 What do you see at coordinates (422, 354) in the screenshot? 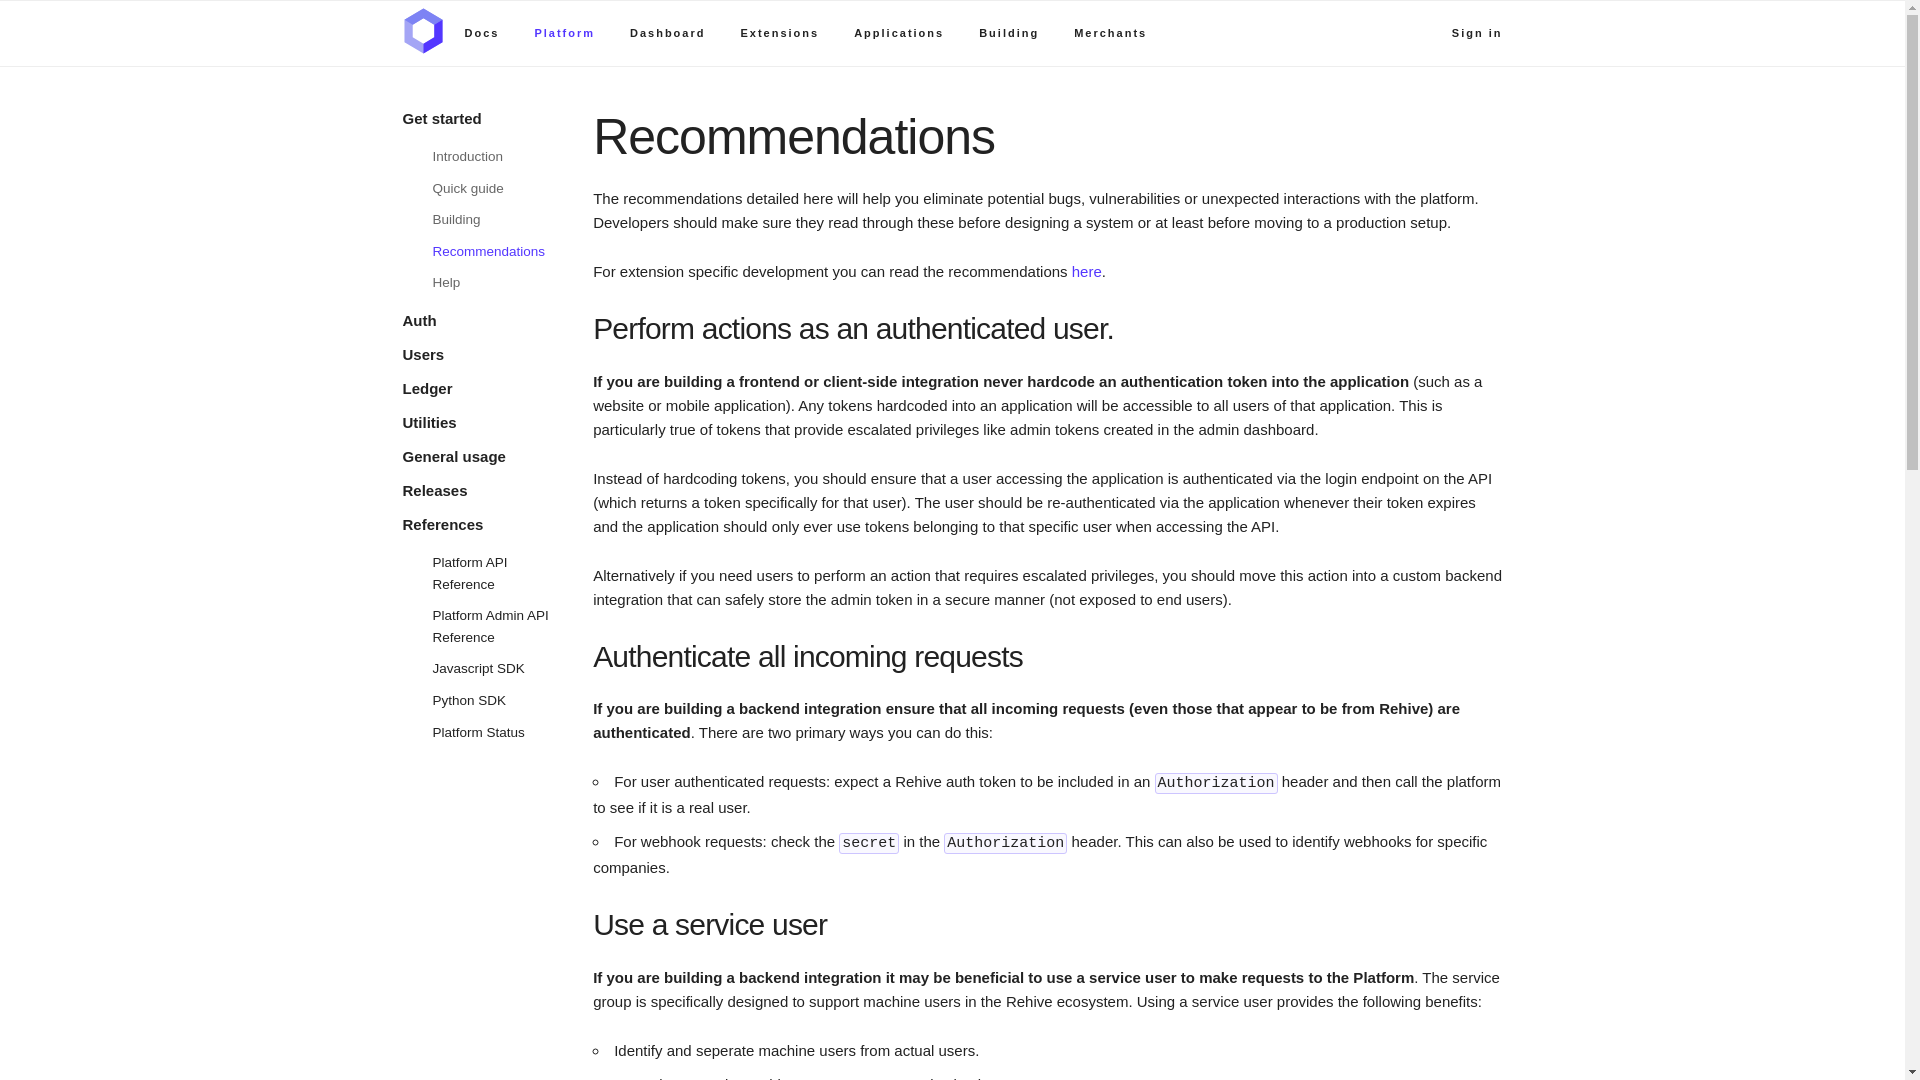
I see `Users` at bounding box center [422, 354].